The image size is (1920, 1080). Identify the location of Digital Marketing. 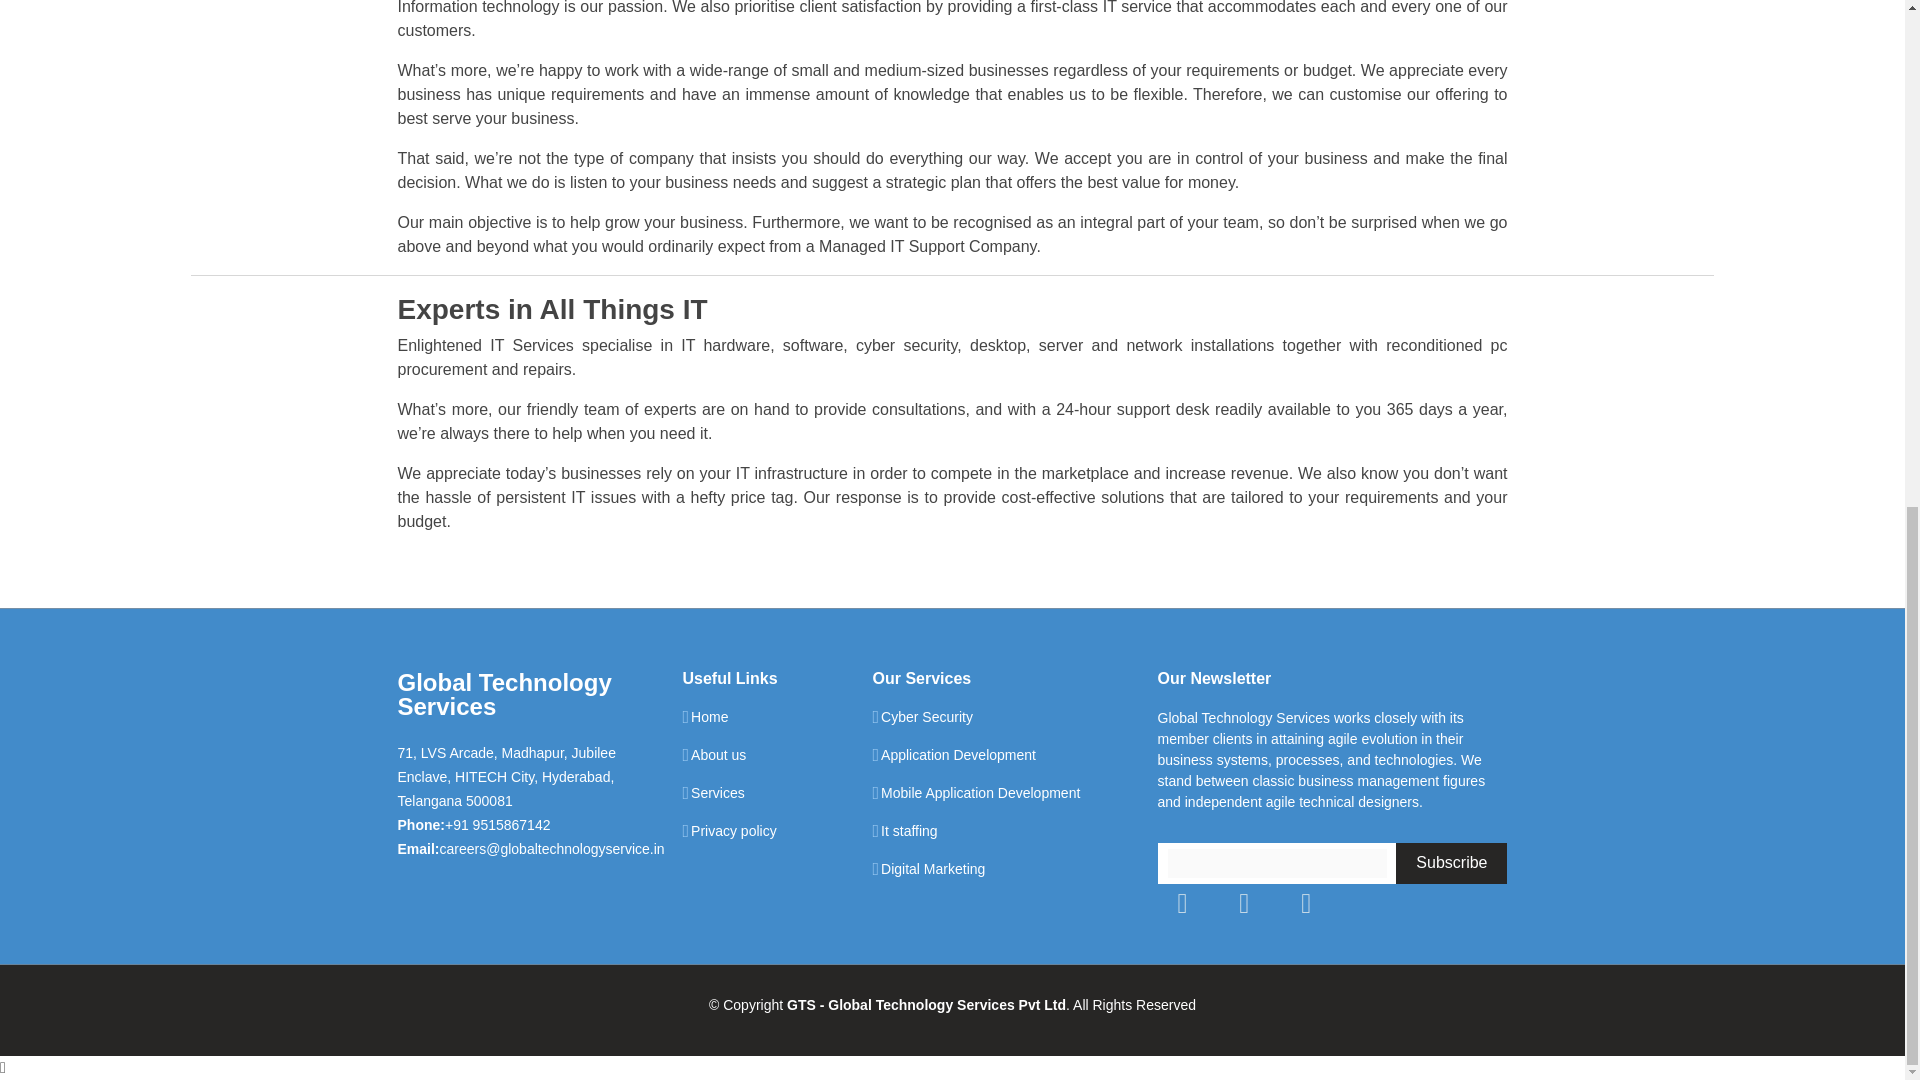
(932, 868).